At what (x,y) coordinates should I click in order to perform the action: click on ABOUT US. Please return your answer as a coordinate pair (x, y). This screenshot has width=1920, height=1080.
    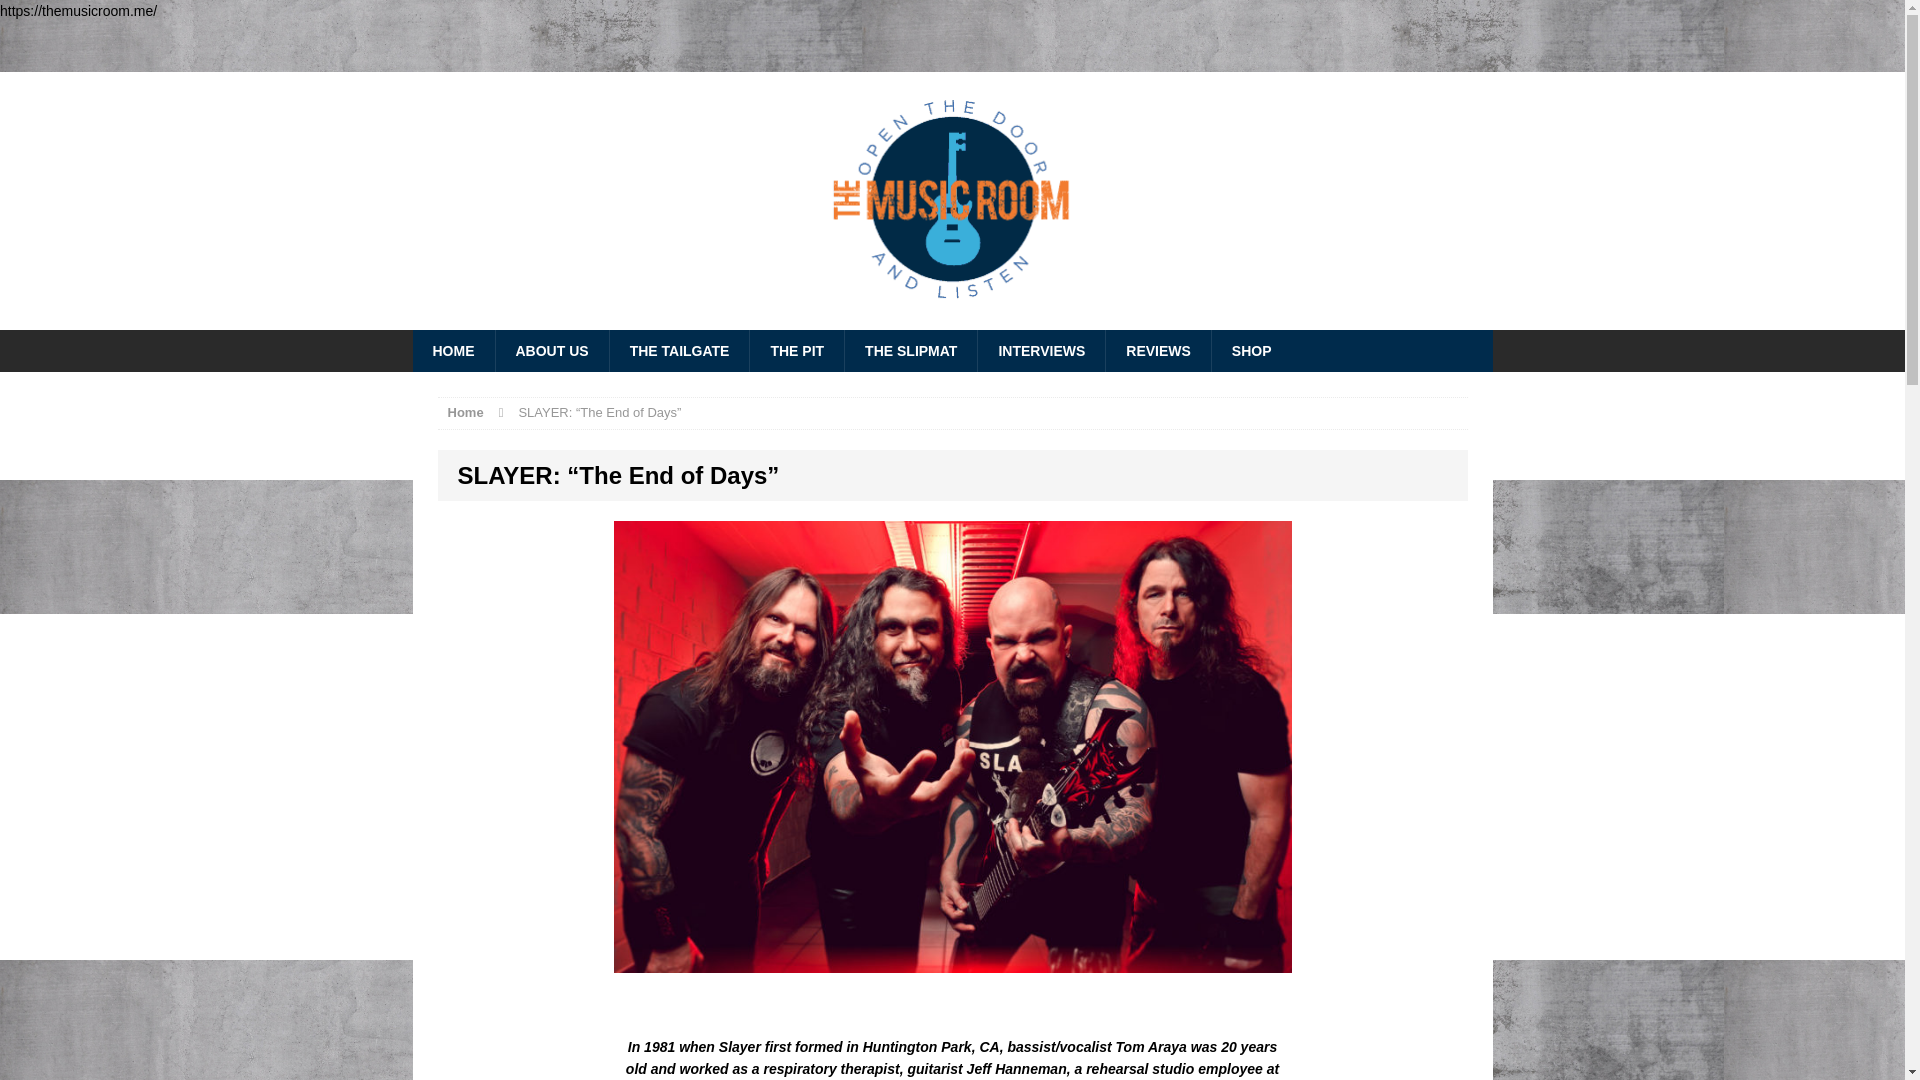
    Looking at the image, I should click on (550, 350).